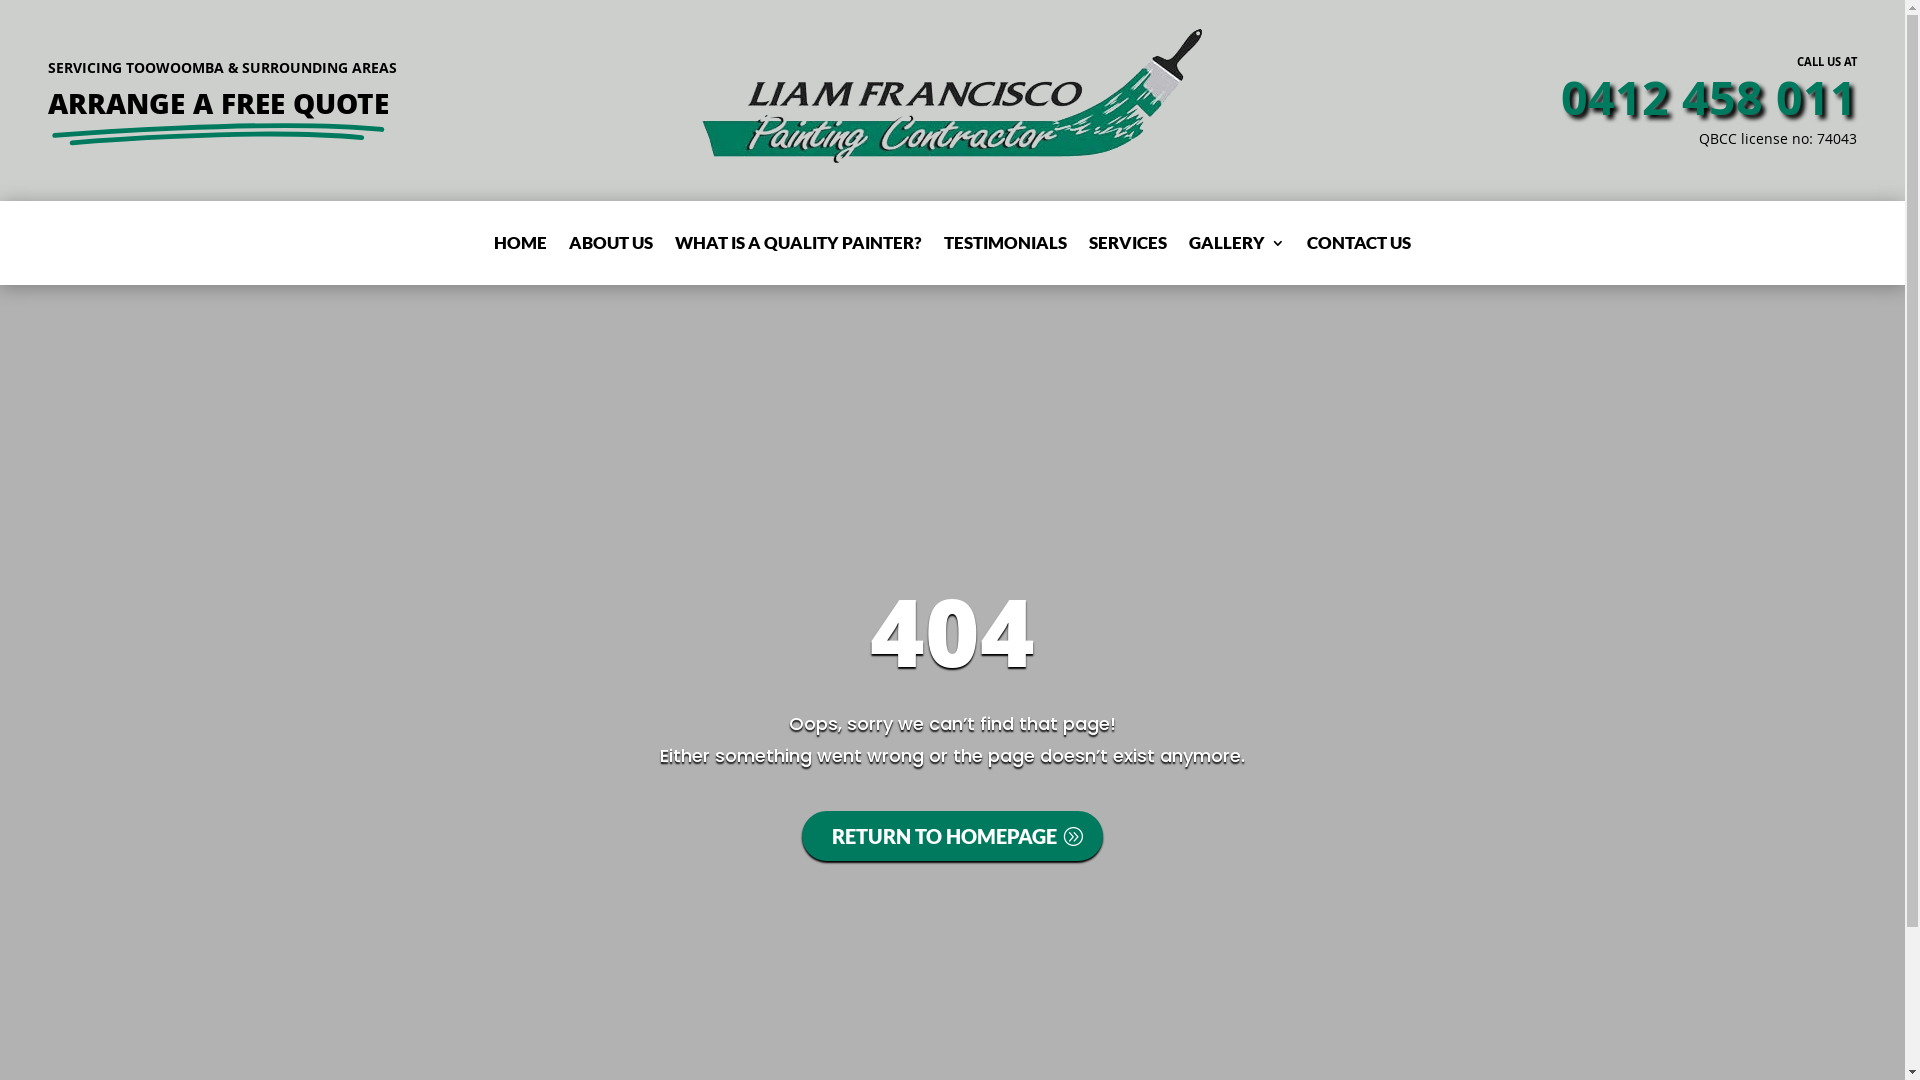 This screenshot has width=1920, height=1080. What do you see at coordinates (520, 247) in the screenshot?
I see `HOME` at bounding box center [520, 247].